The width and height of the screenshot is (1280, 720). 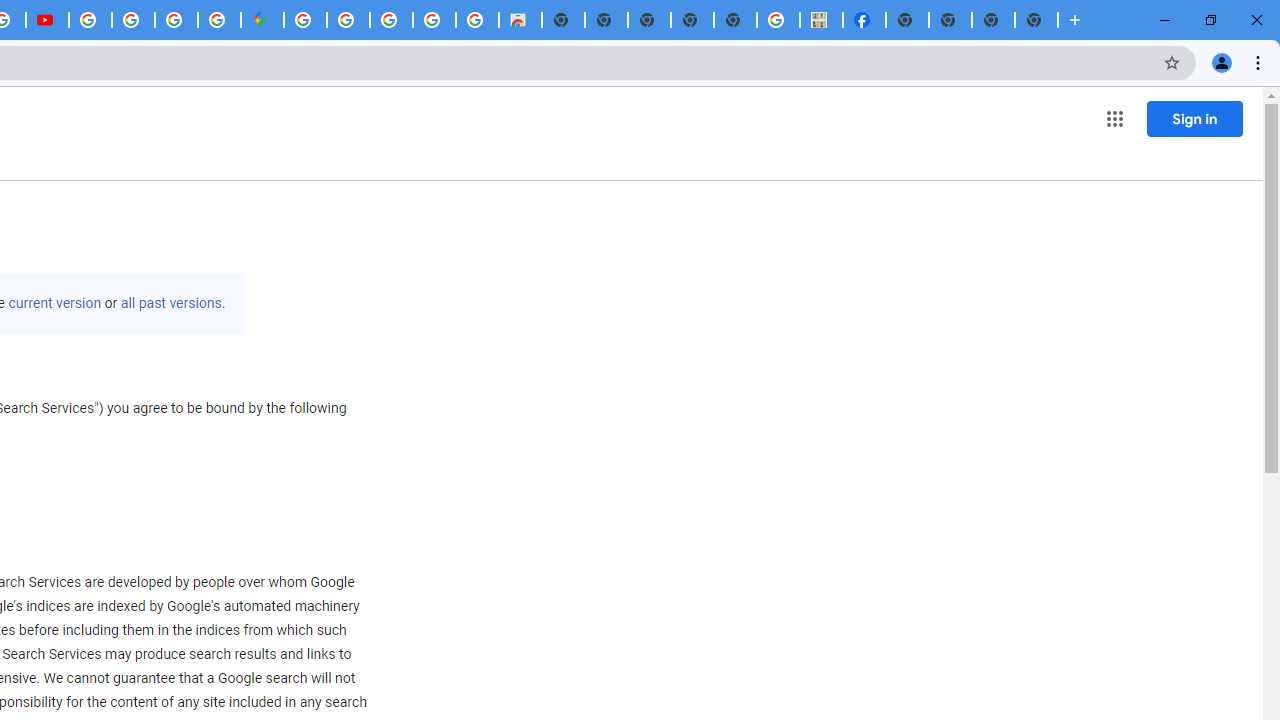 What do you see at coordinates (170, 303) in the screenshot?
I see `all past versions` at bounding box center [170, 303].